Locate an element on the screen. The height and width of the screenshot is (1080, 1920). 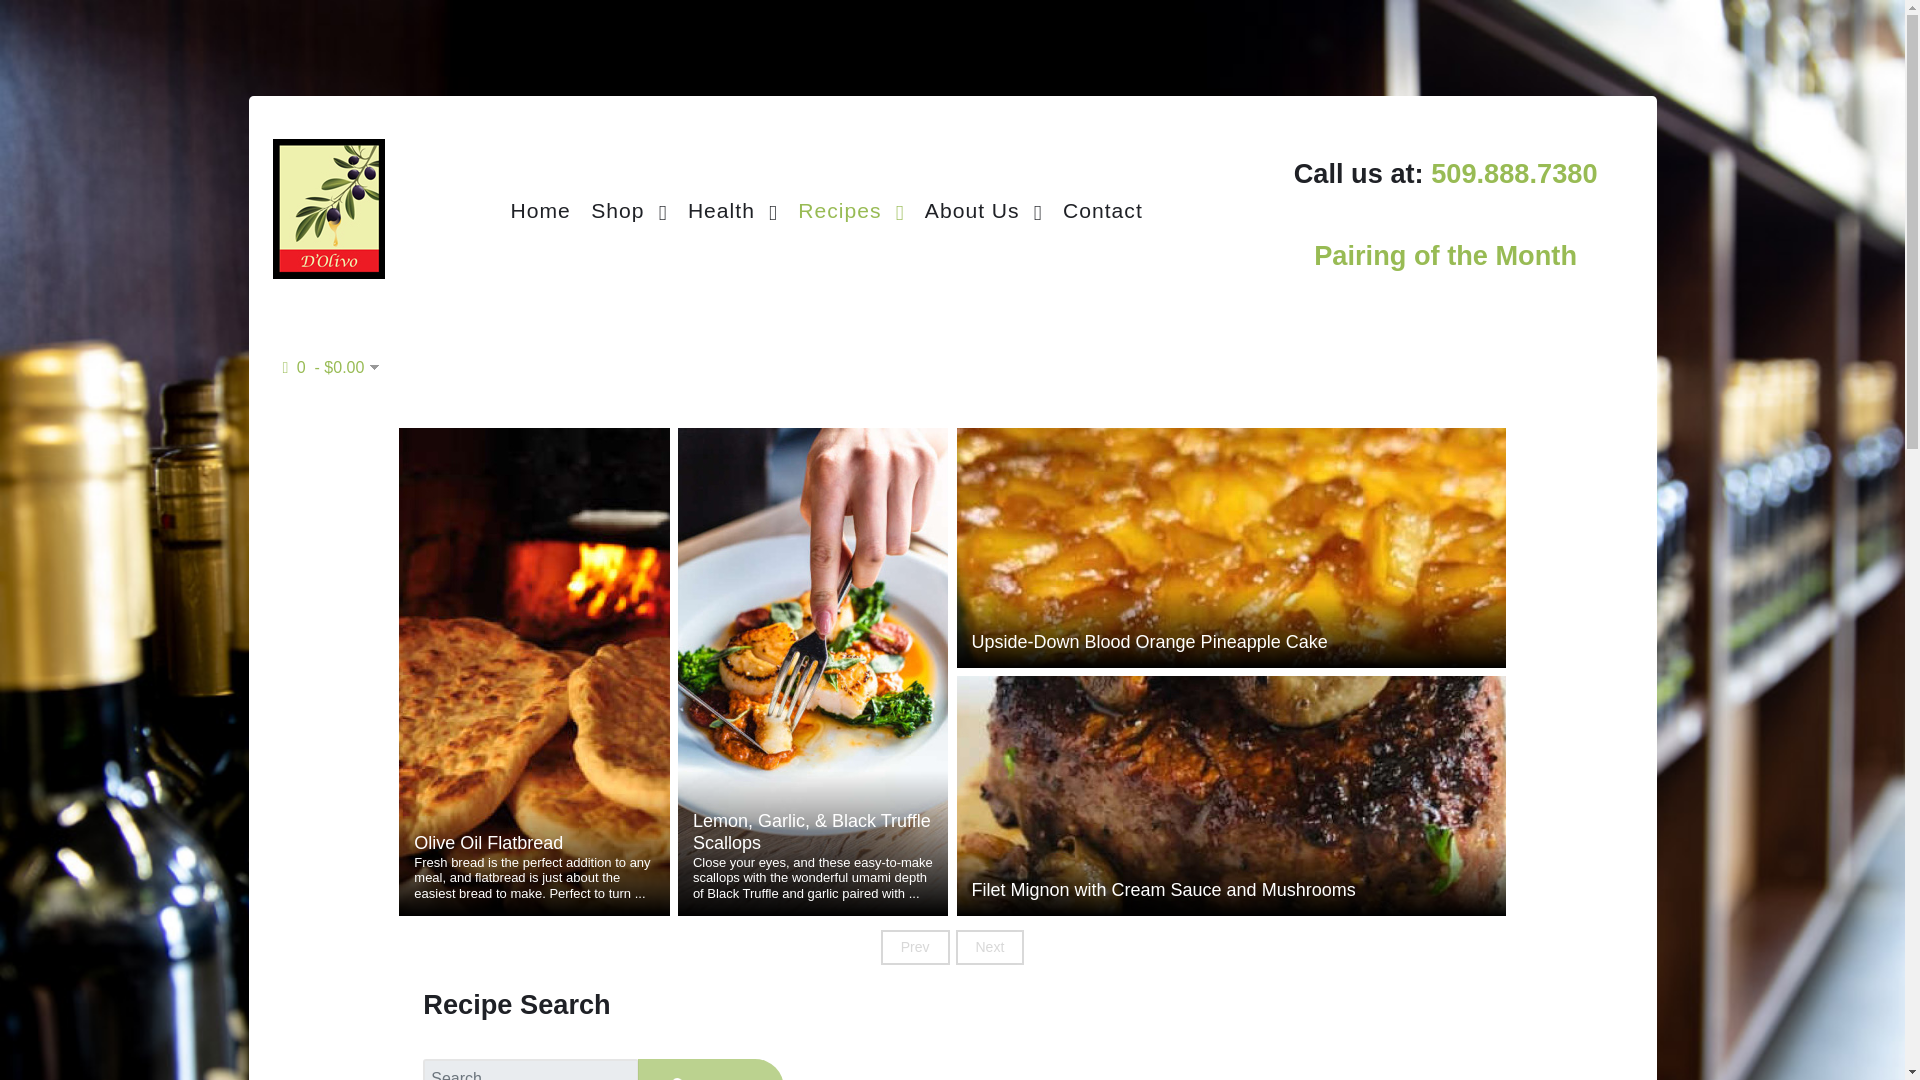
Upside-Down Blood Orange Pineapple Cake is located at coordinates (1231, 642).